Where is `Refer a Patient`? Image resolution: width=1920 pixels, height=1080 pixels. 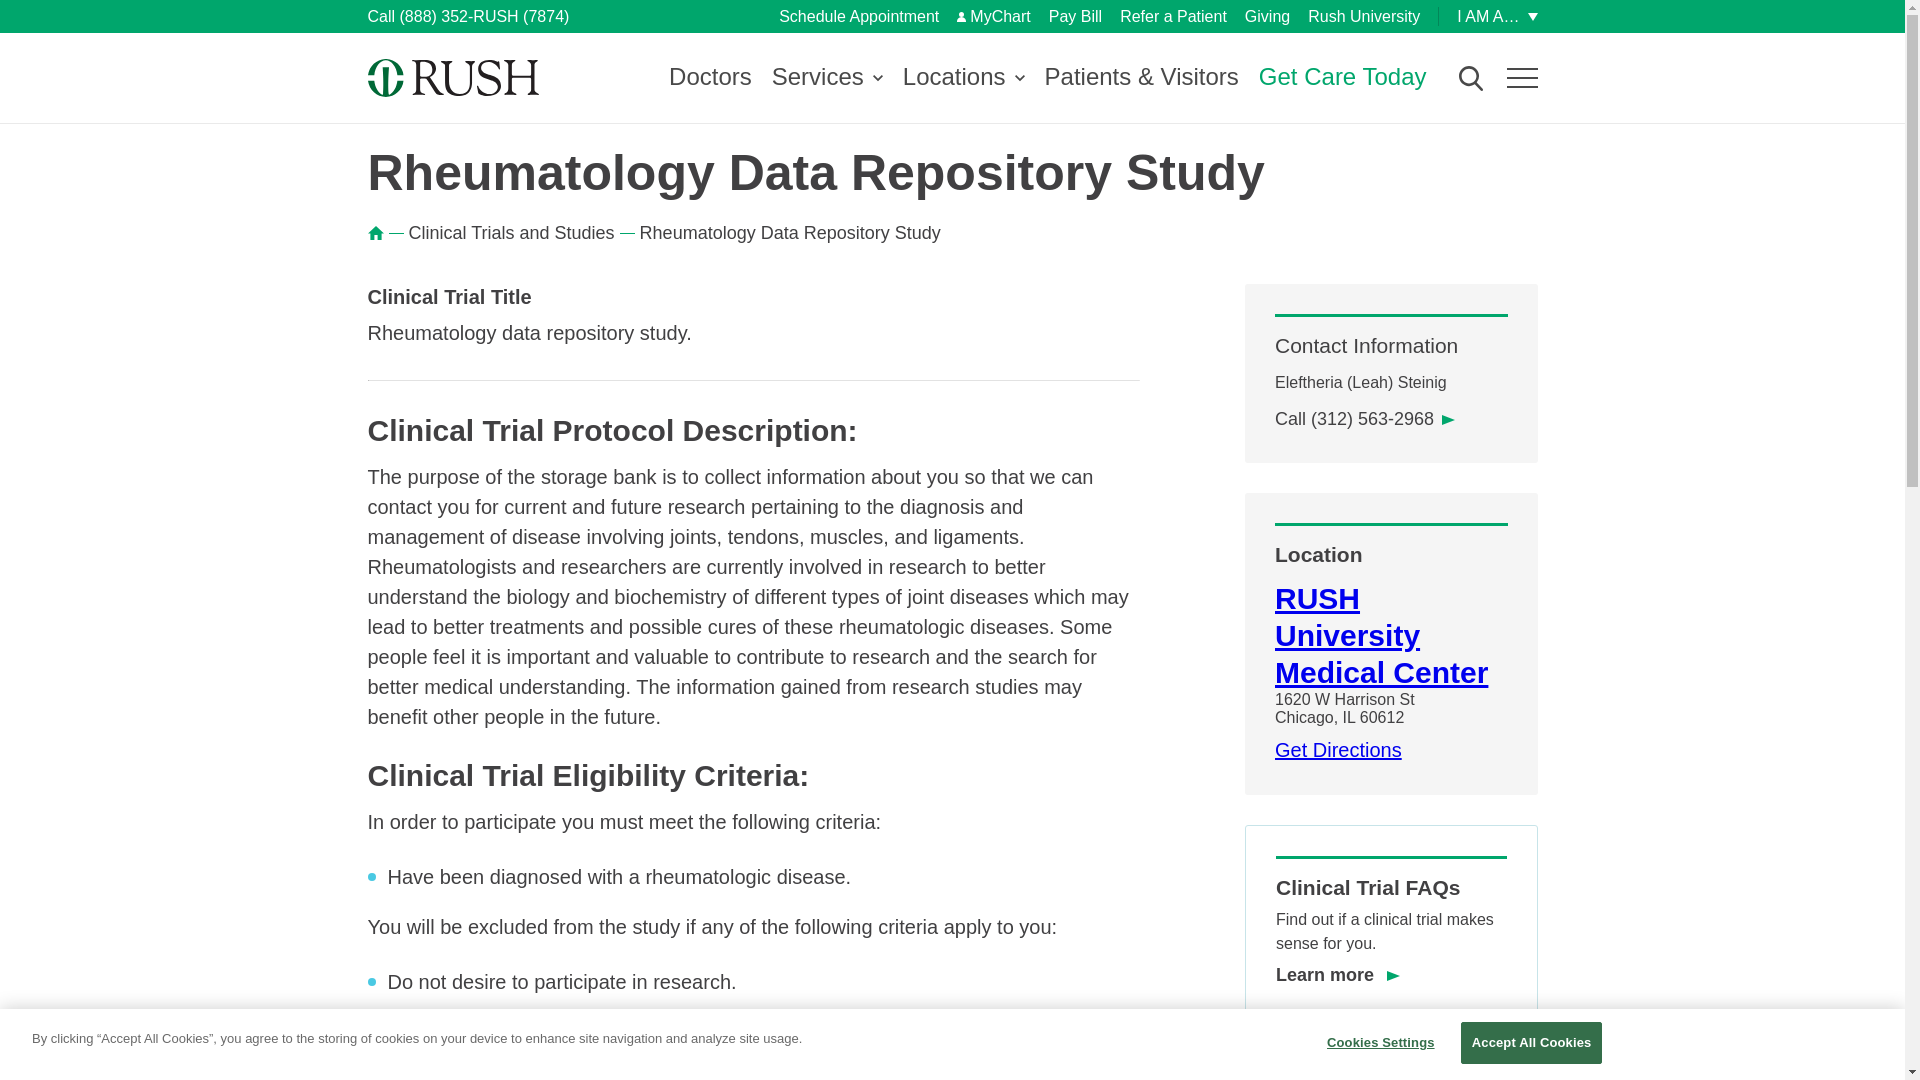 Refer a Patient is located at coordinates (1172, 16).